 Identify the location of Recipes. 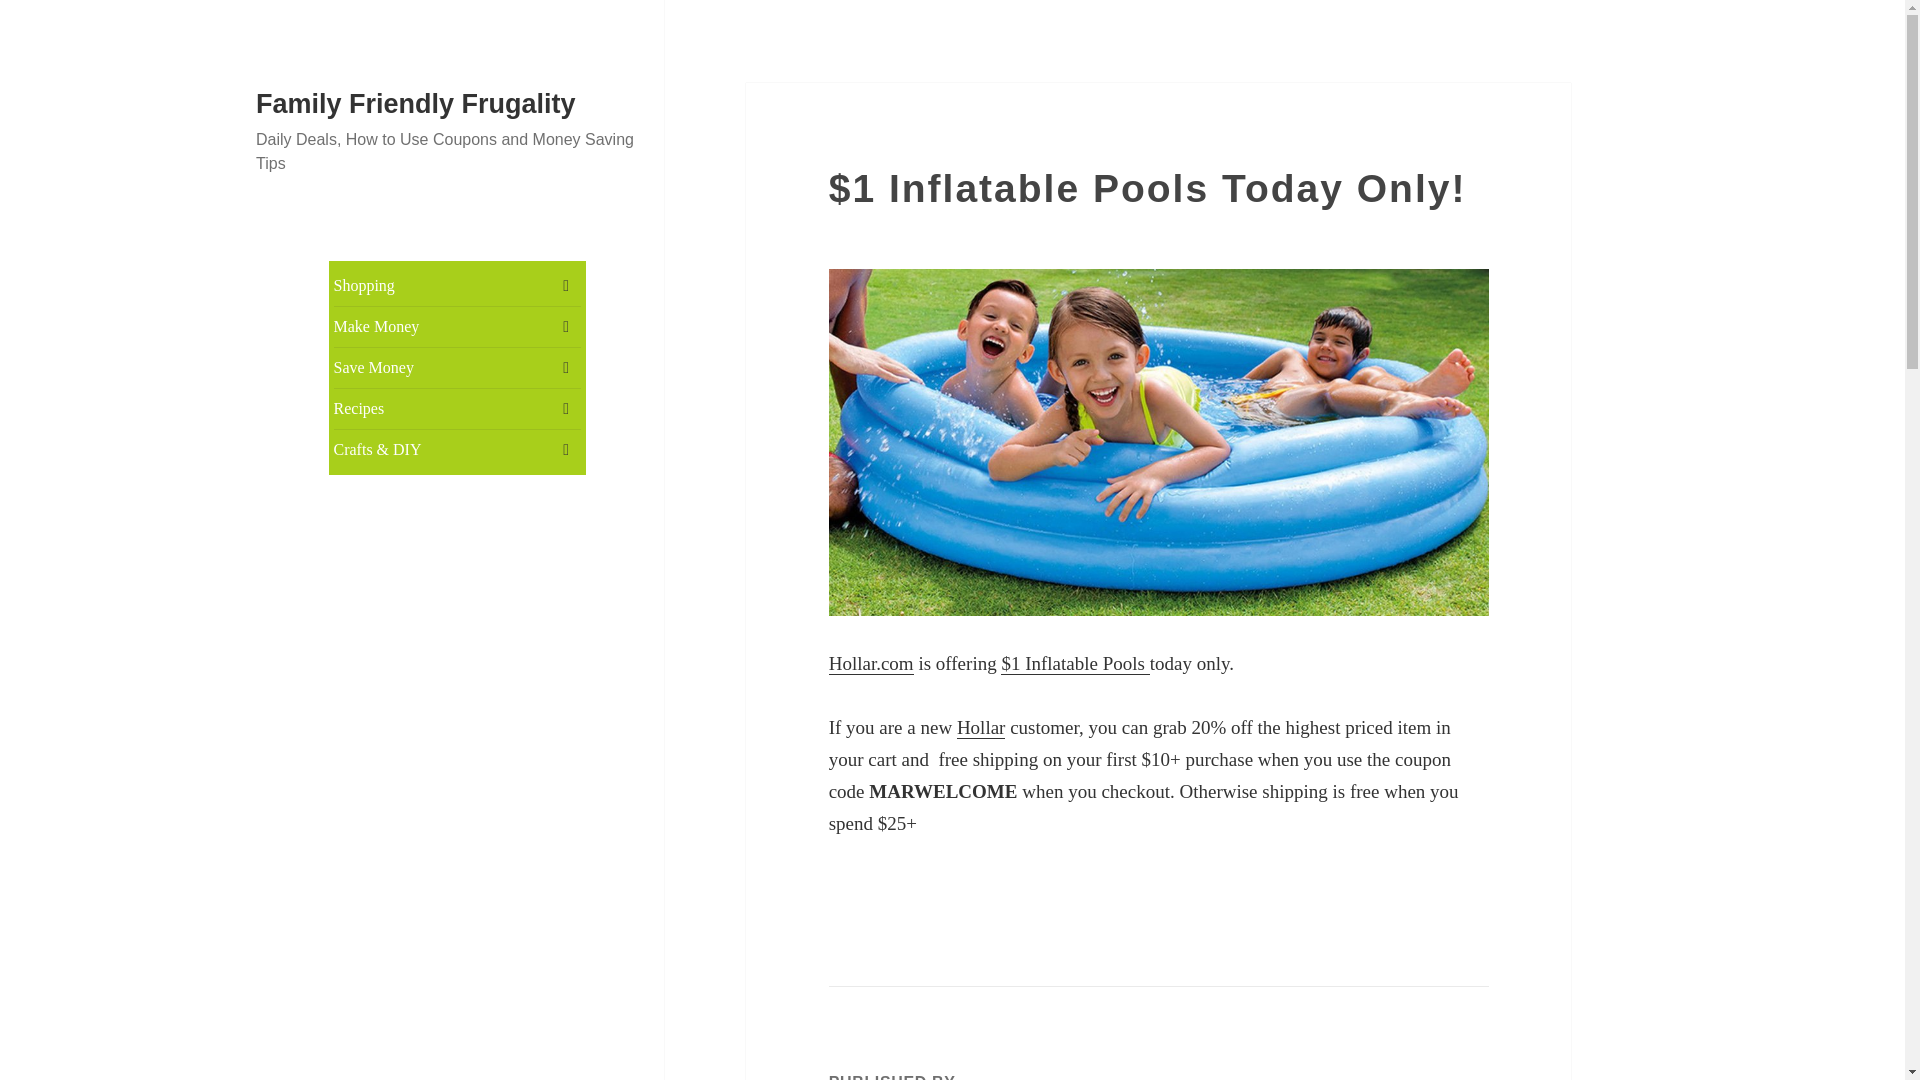
(458, 408).